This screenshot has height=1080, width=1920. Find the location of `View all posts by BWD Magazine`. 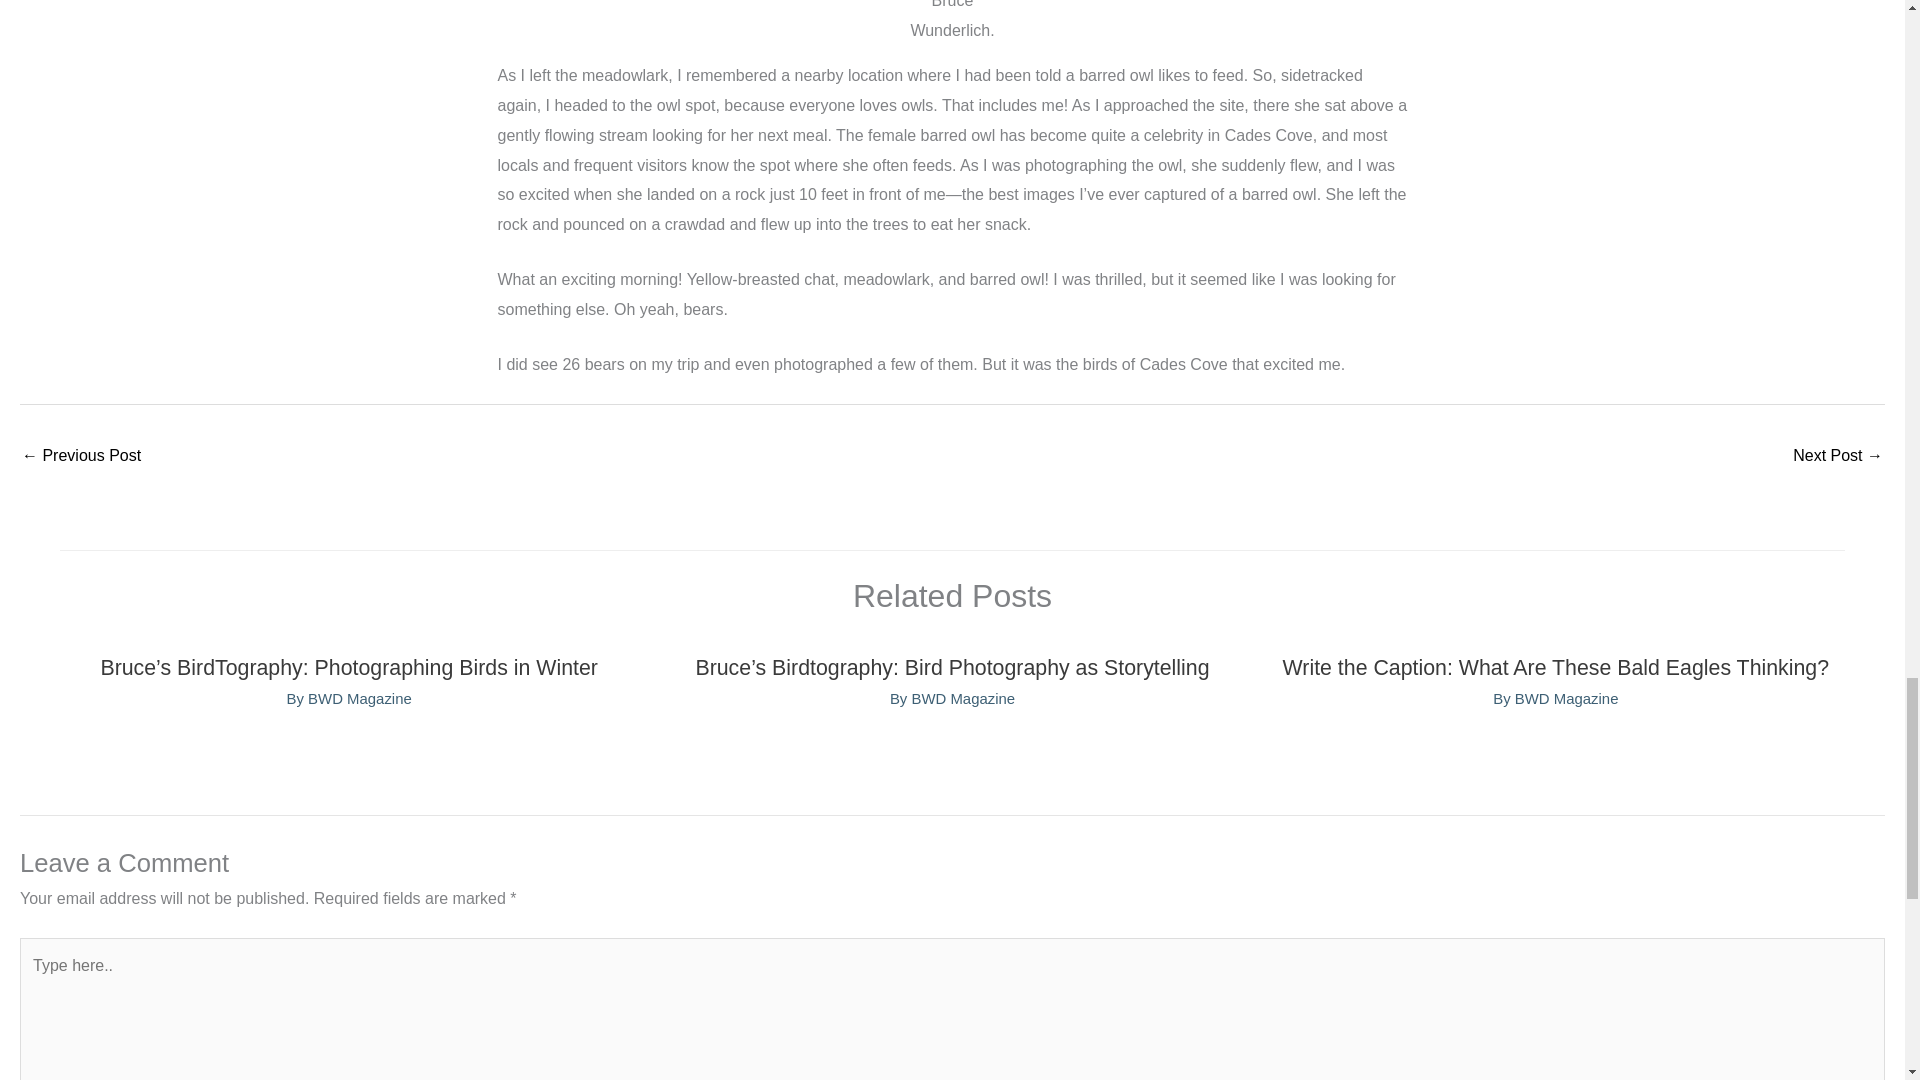

View all posts by BWD Magazine is located at coordinates (360, 698).